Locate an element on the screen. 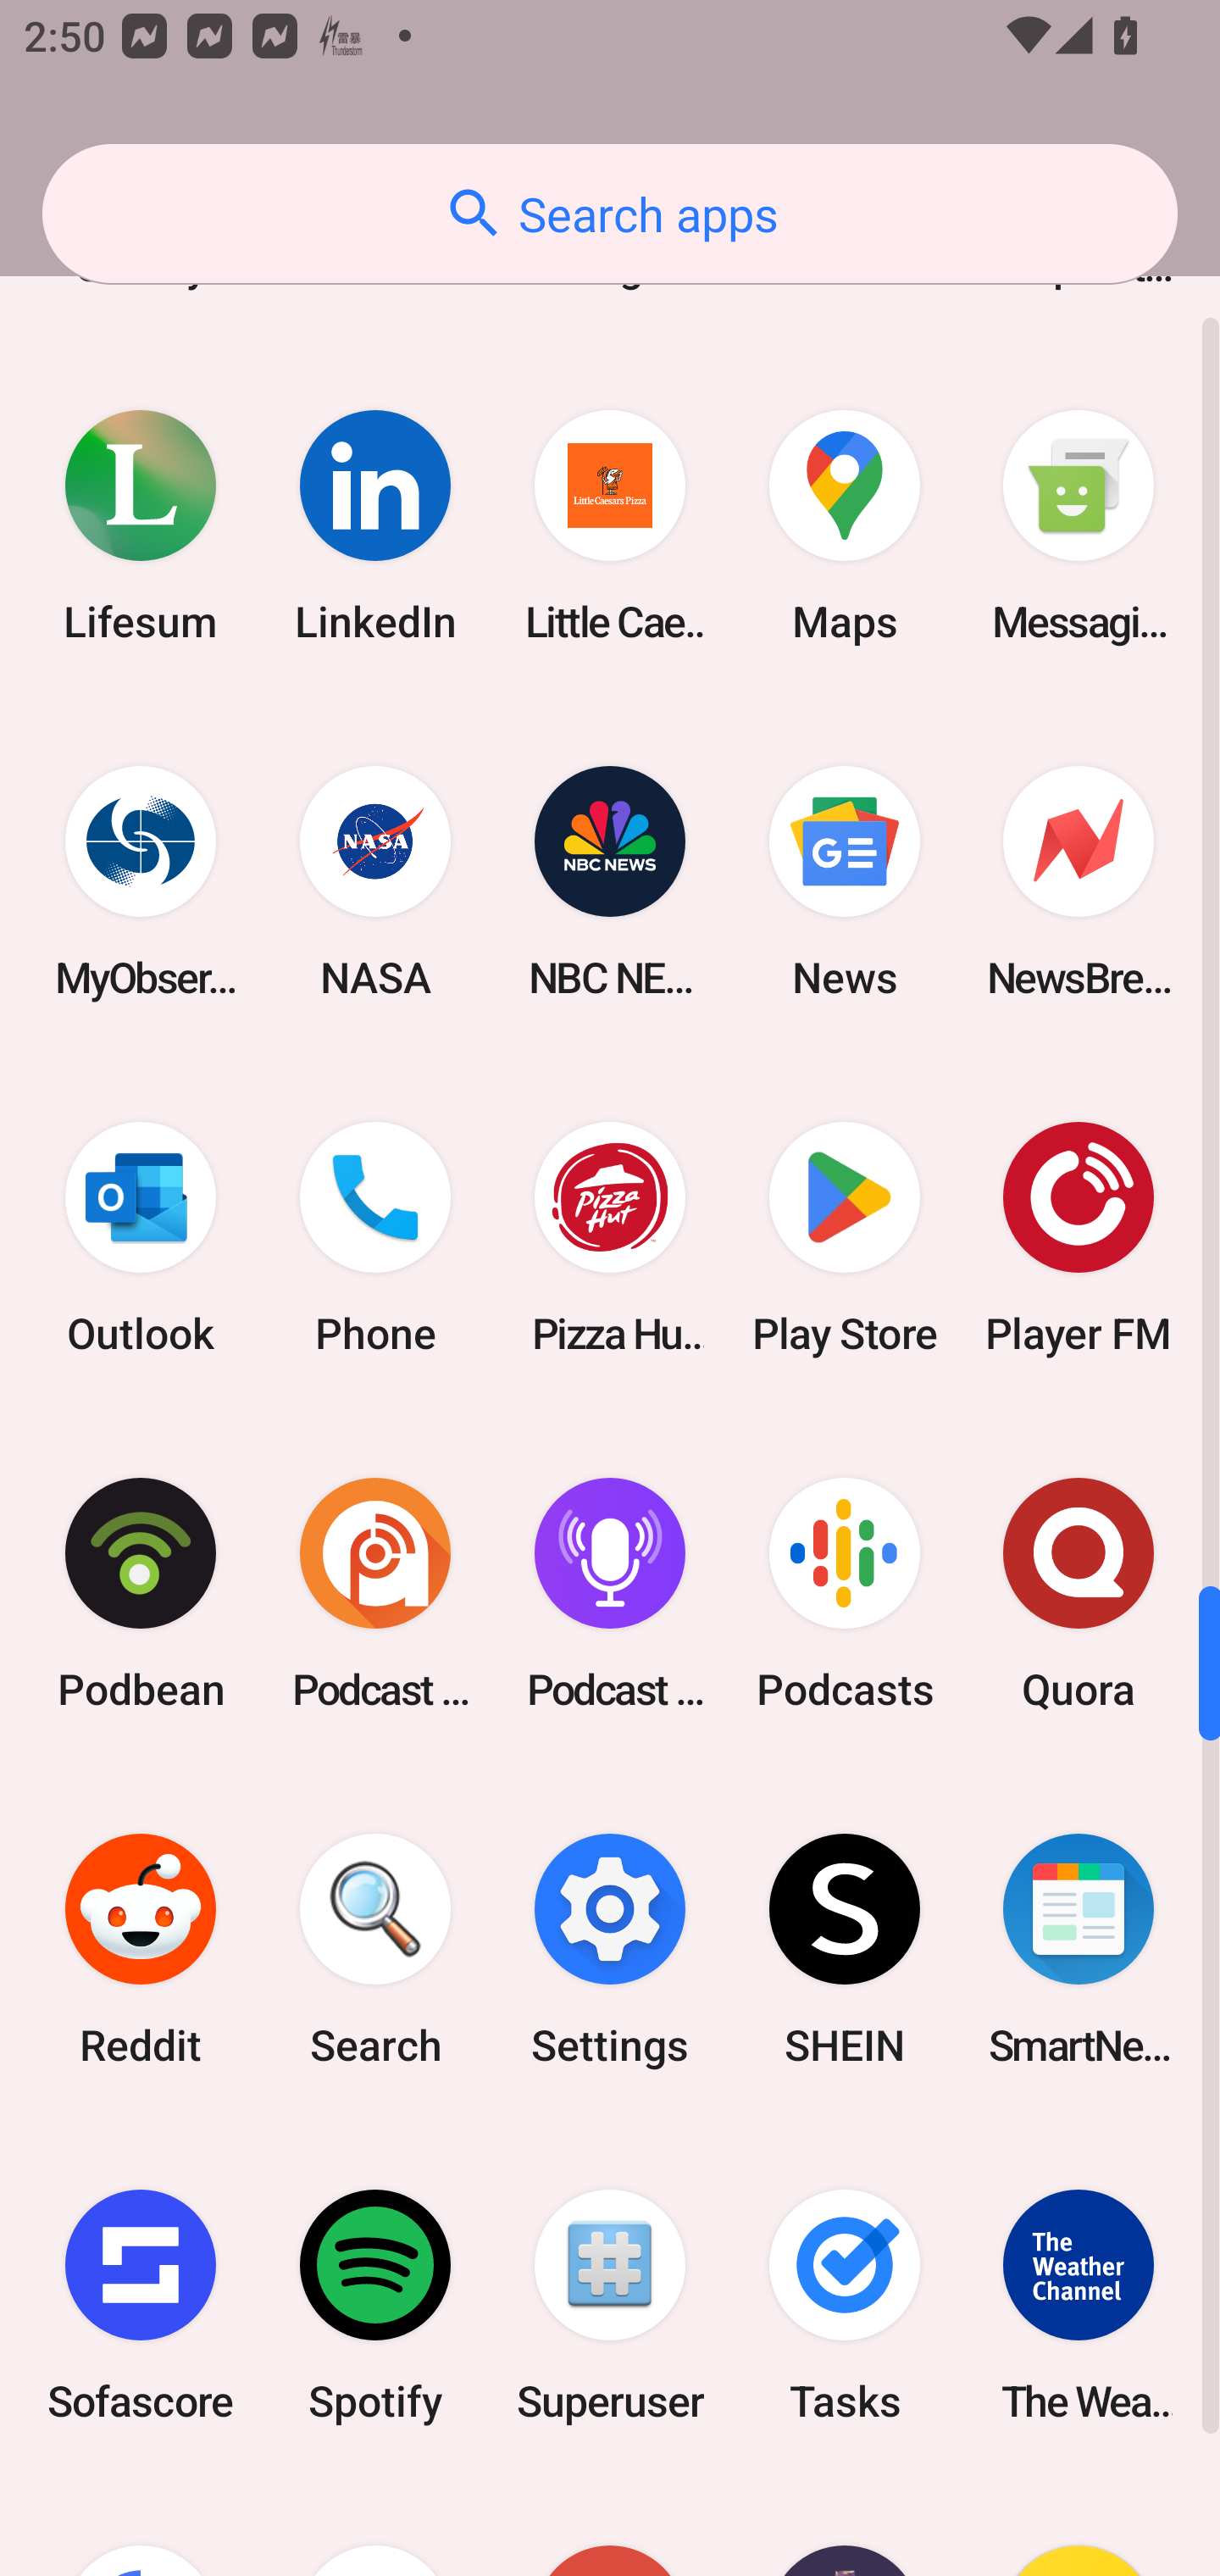  Settings is located at coordinates (610, 1950).